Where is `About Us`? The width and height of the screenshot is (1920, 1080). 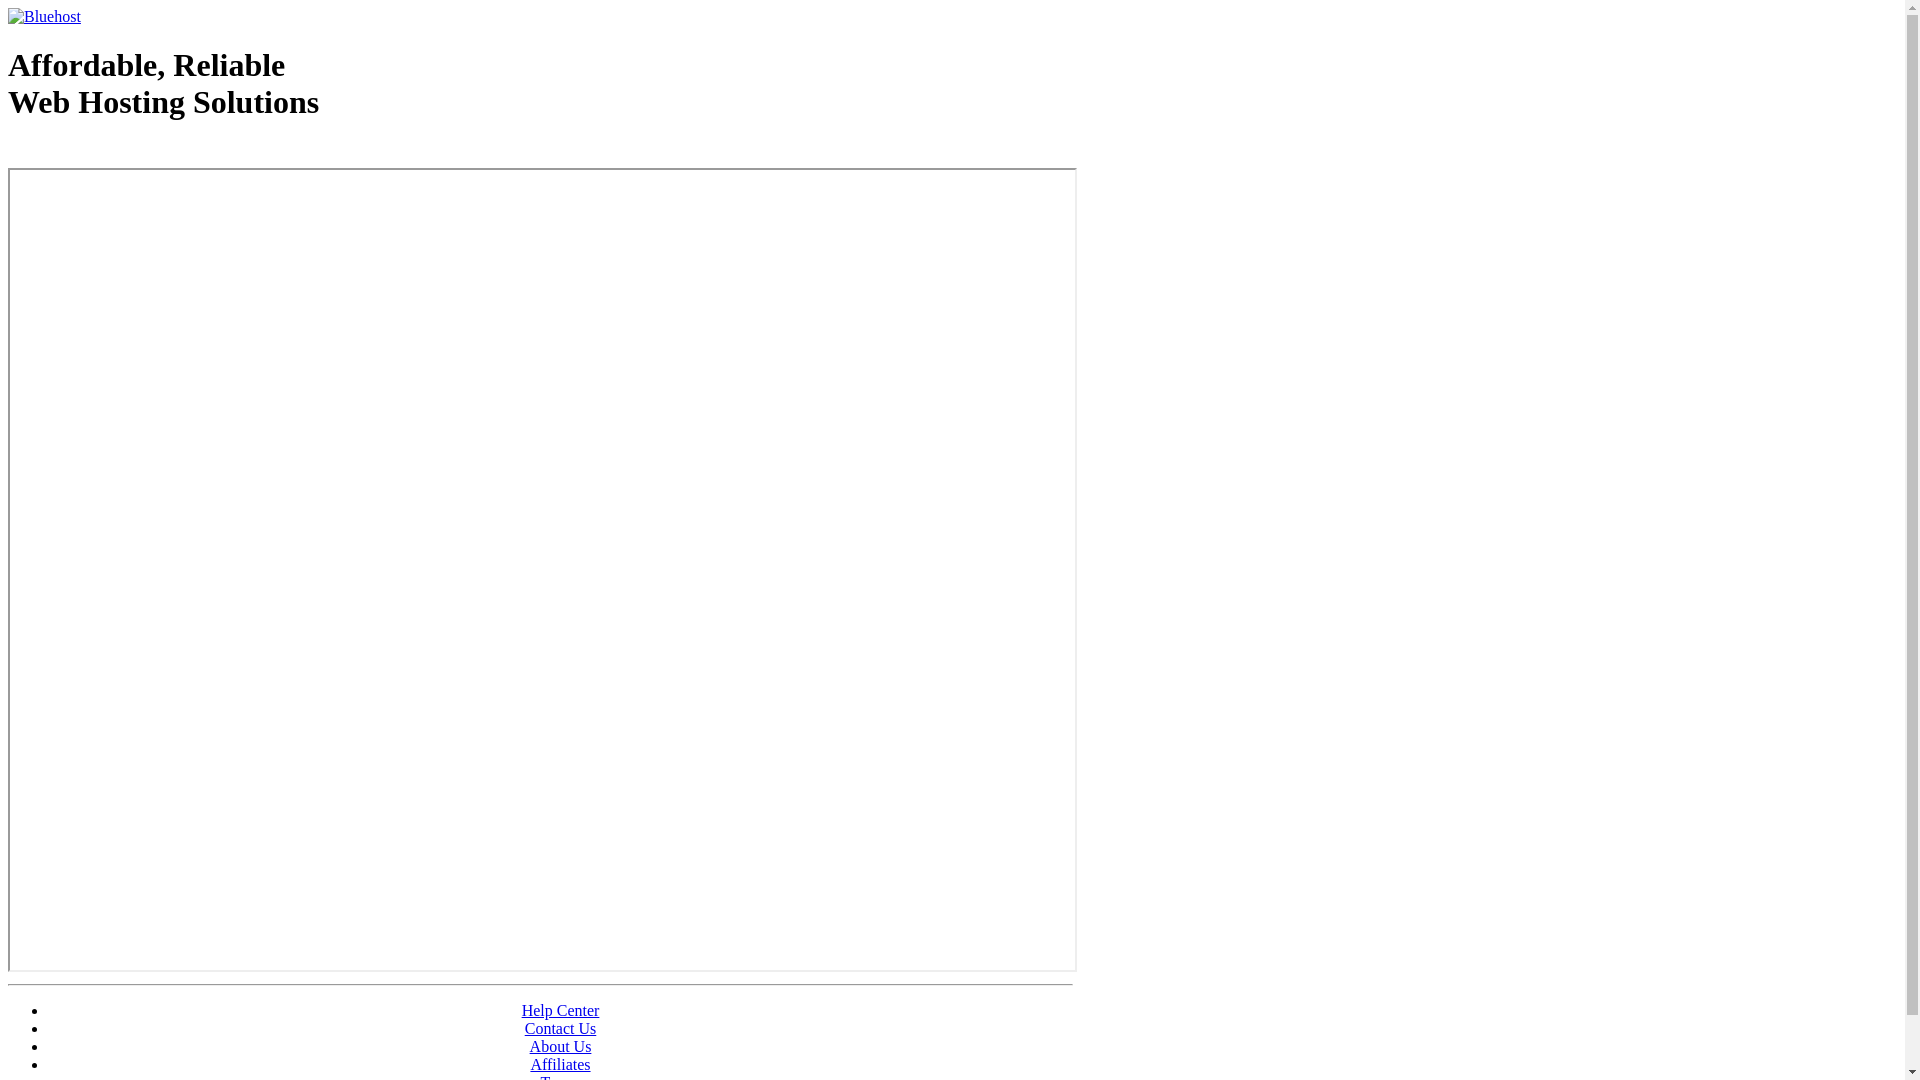 About Us is located at coordinates (561, 1046).